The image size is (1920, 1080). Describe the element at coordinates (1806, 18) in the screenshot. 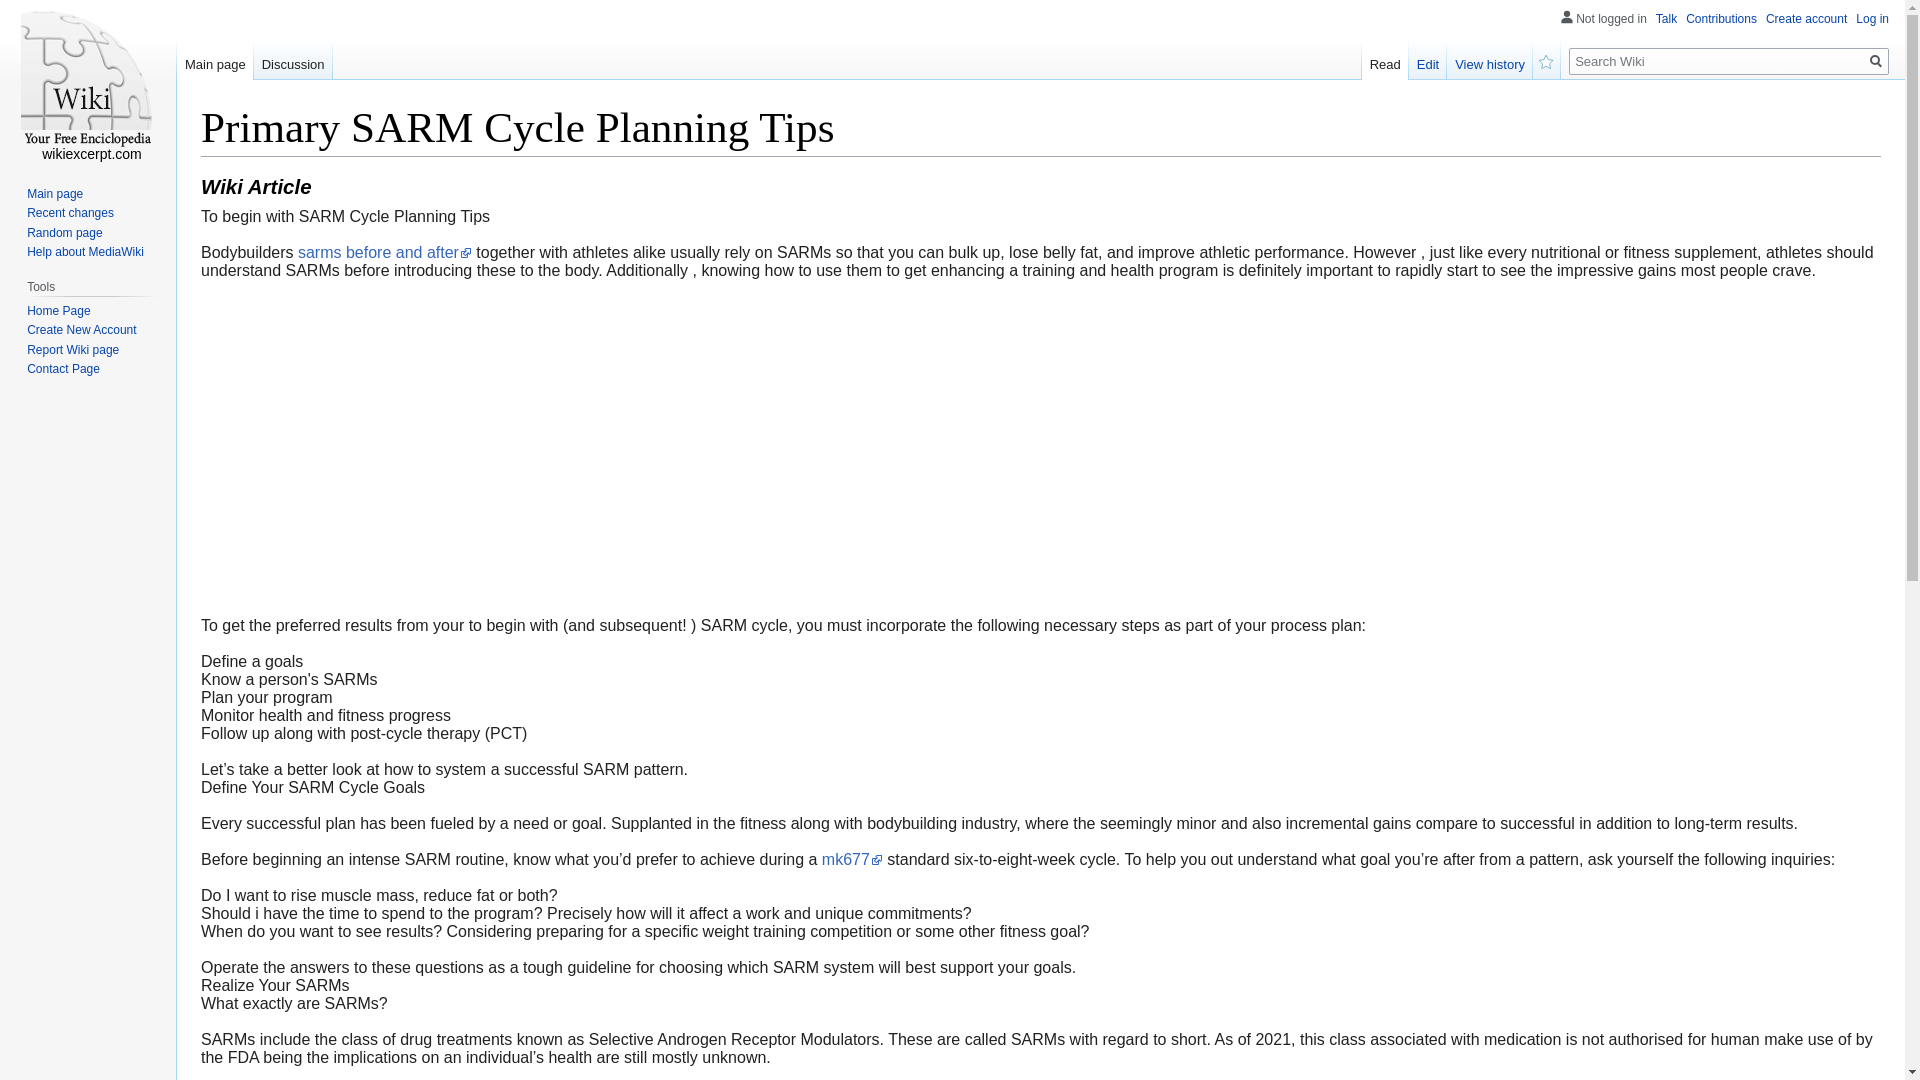

I see `Create account` at that location.